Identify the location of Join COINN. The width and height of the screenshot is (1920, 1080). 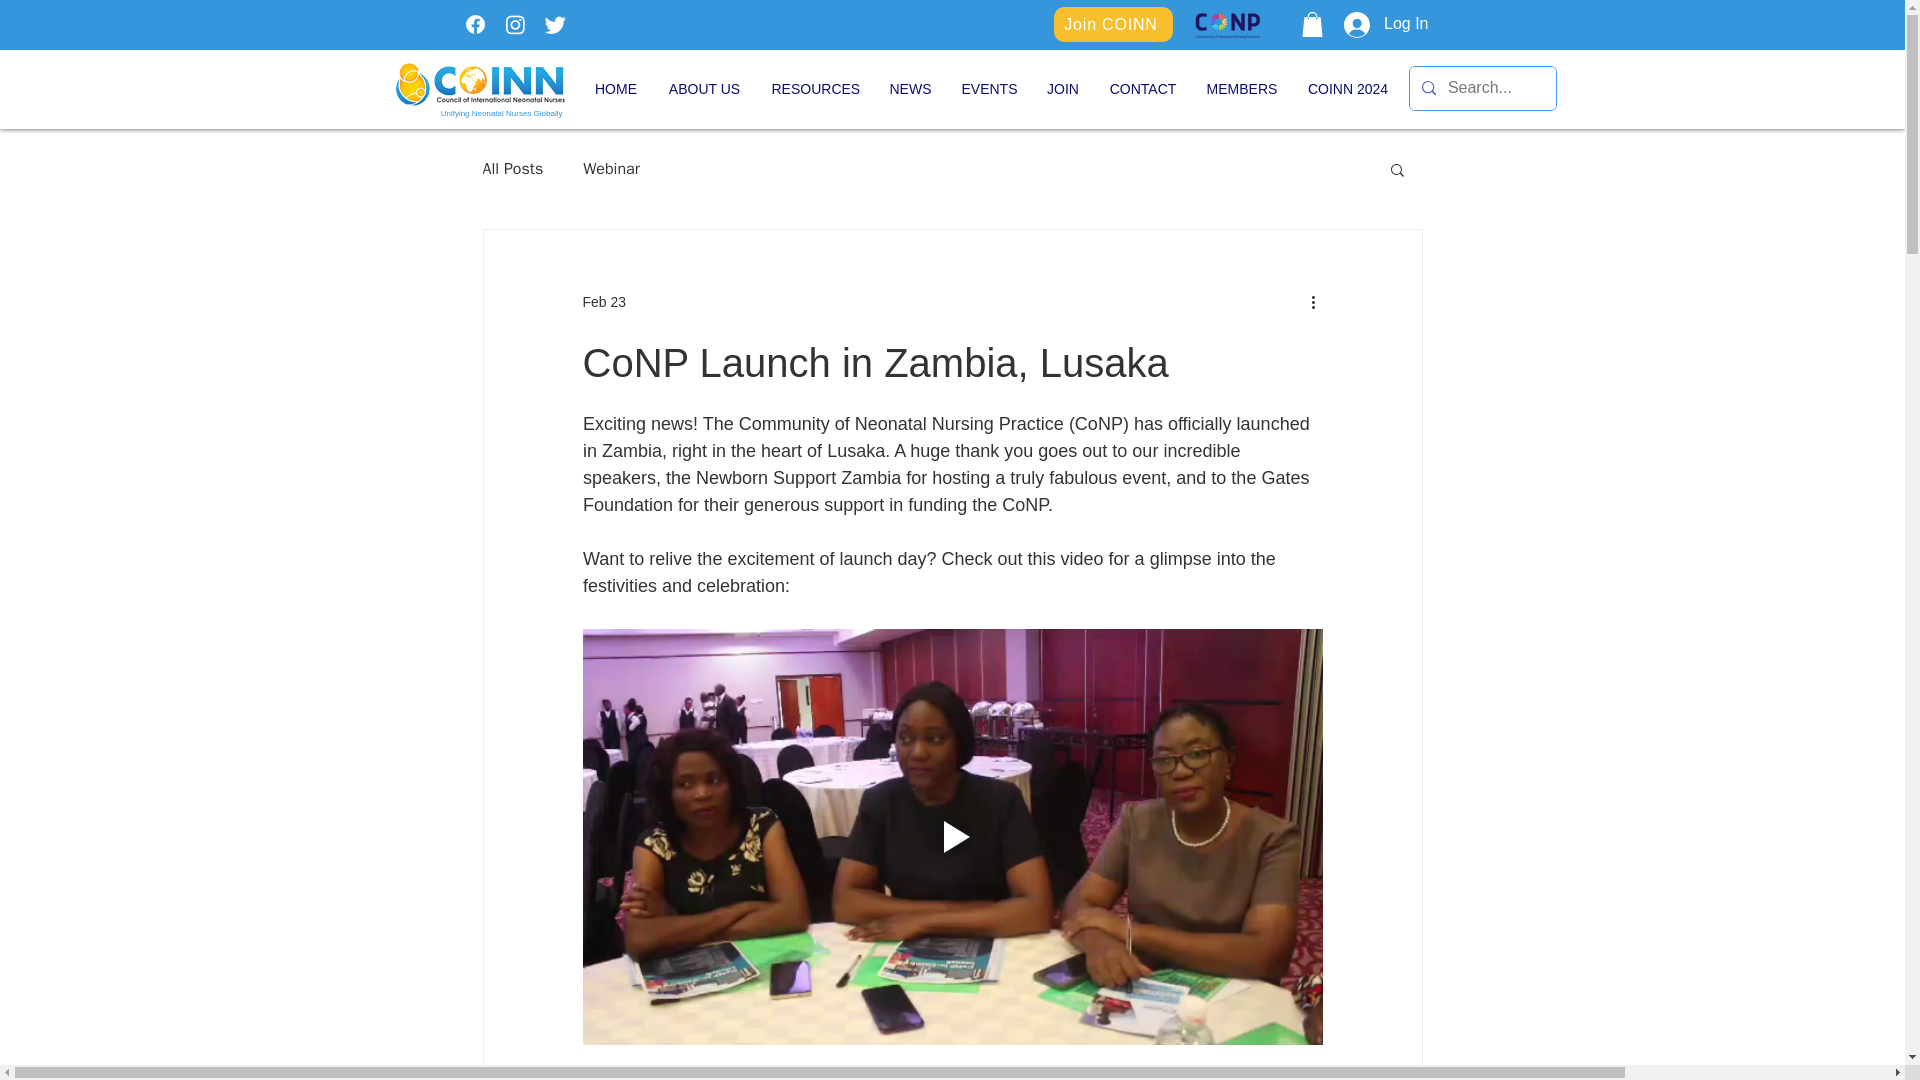
(1114, 24).